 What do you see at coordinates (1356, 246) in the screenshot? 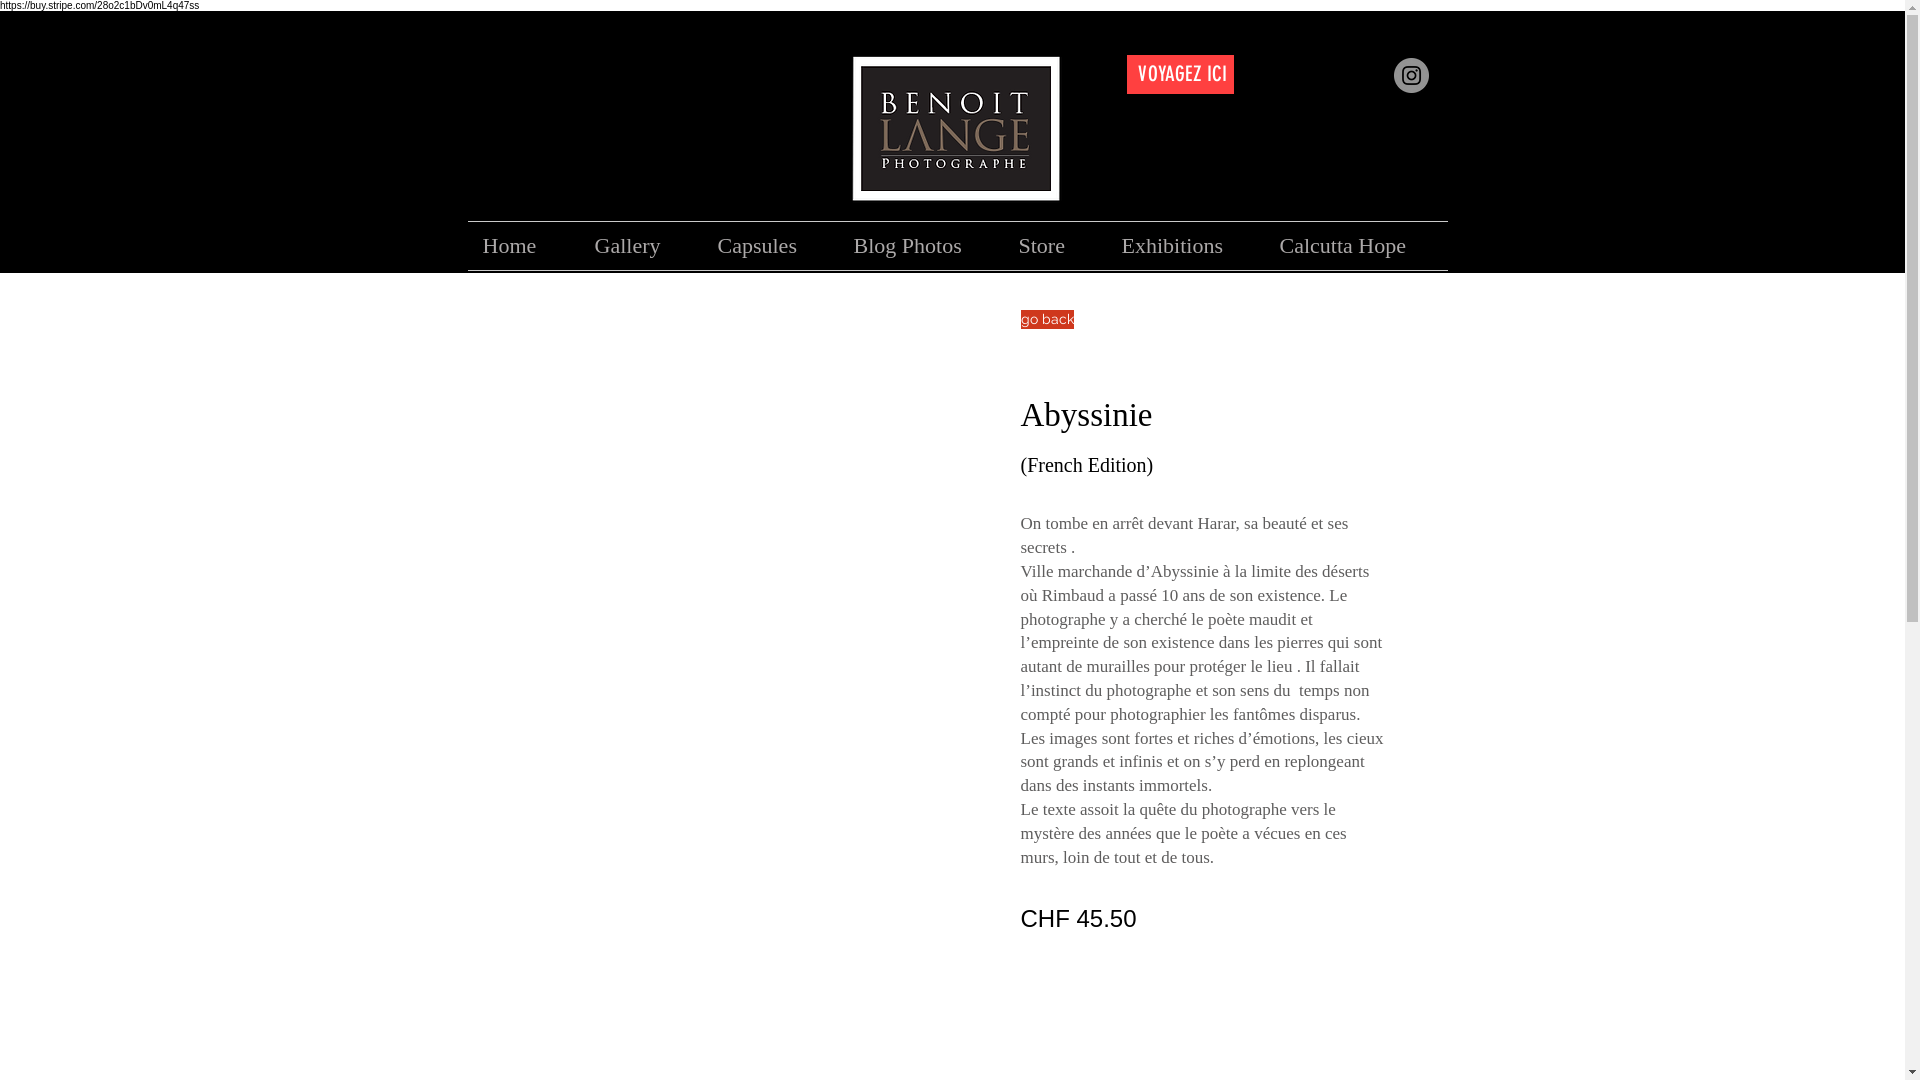
I see `Calcutta Hope` at bounding box center [1356, 246].